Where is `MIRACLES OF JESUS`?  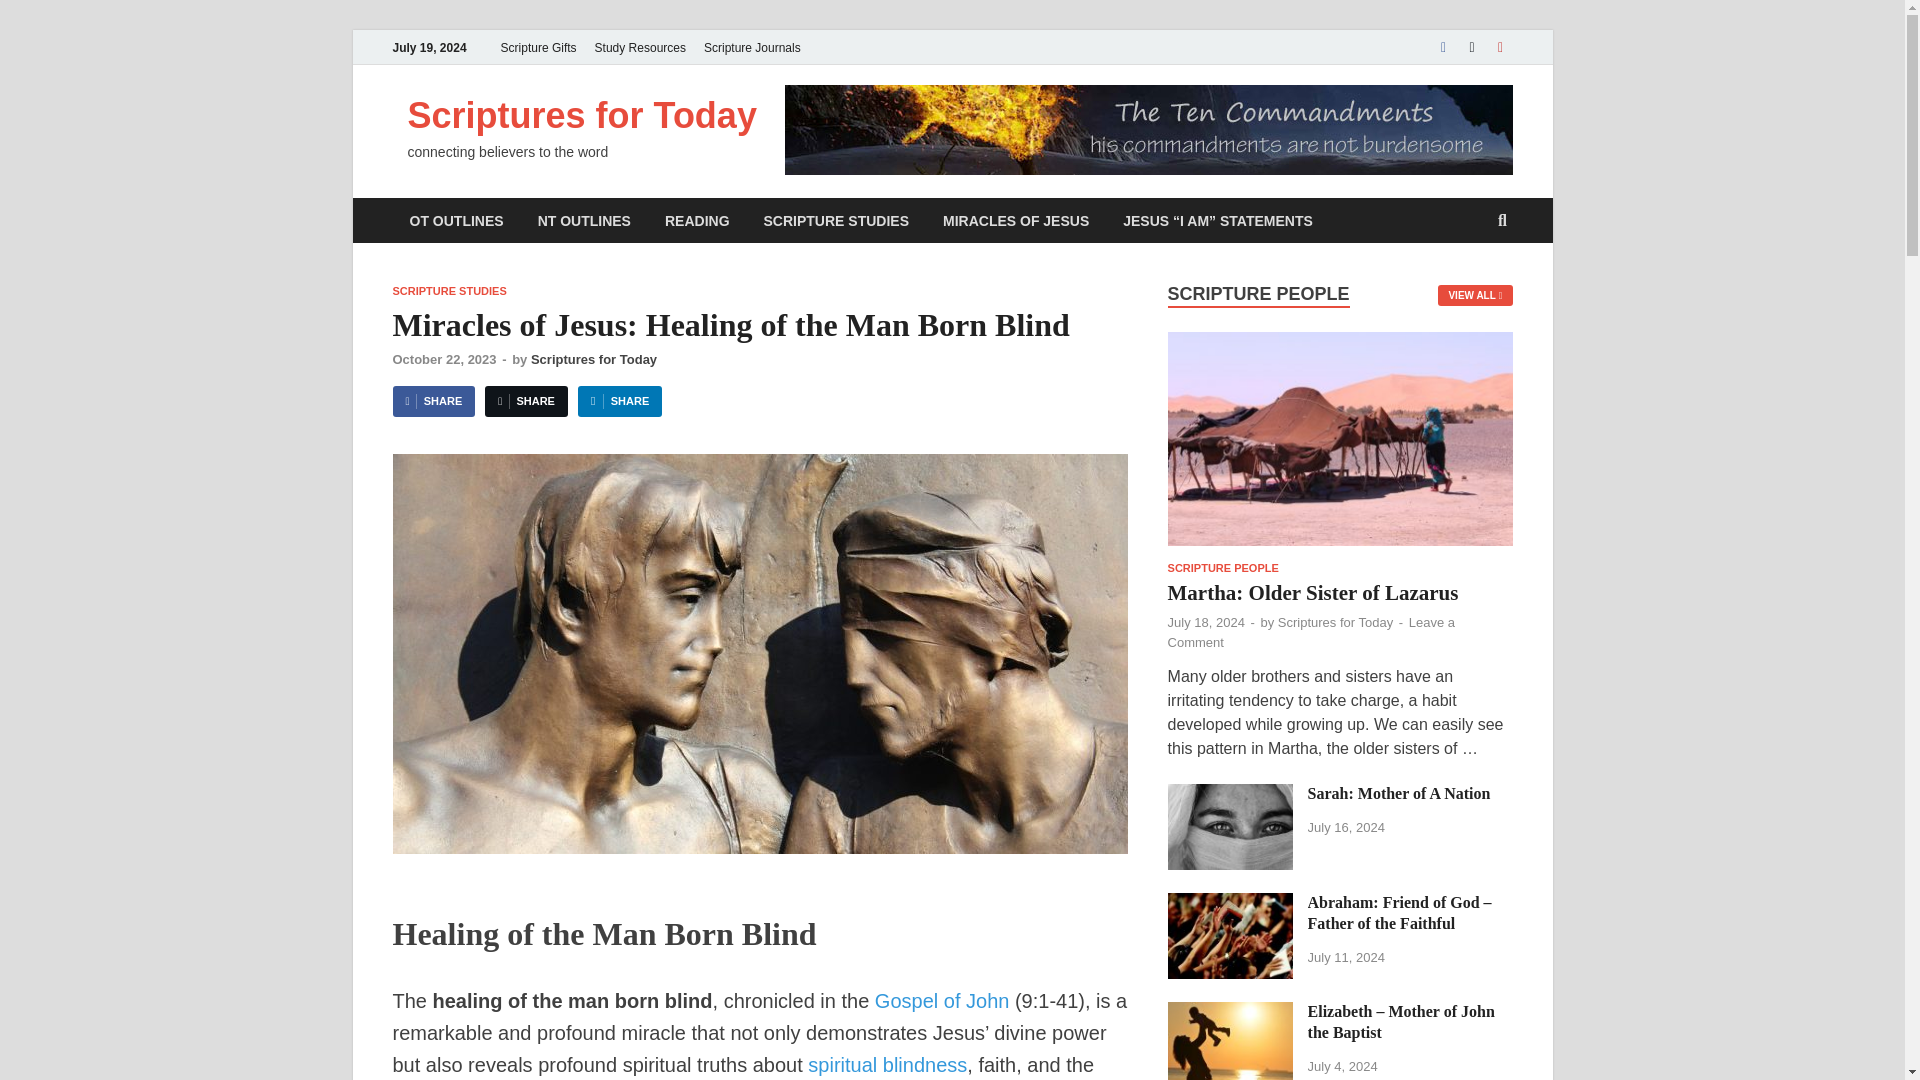 MIRACLES OF JESUS is located at coordinates (1015, 220).